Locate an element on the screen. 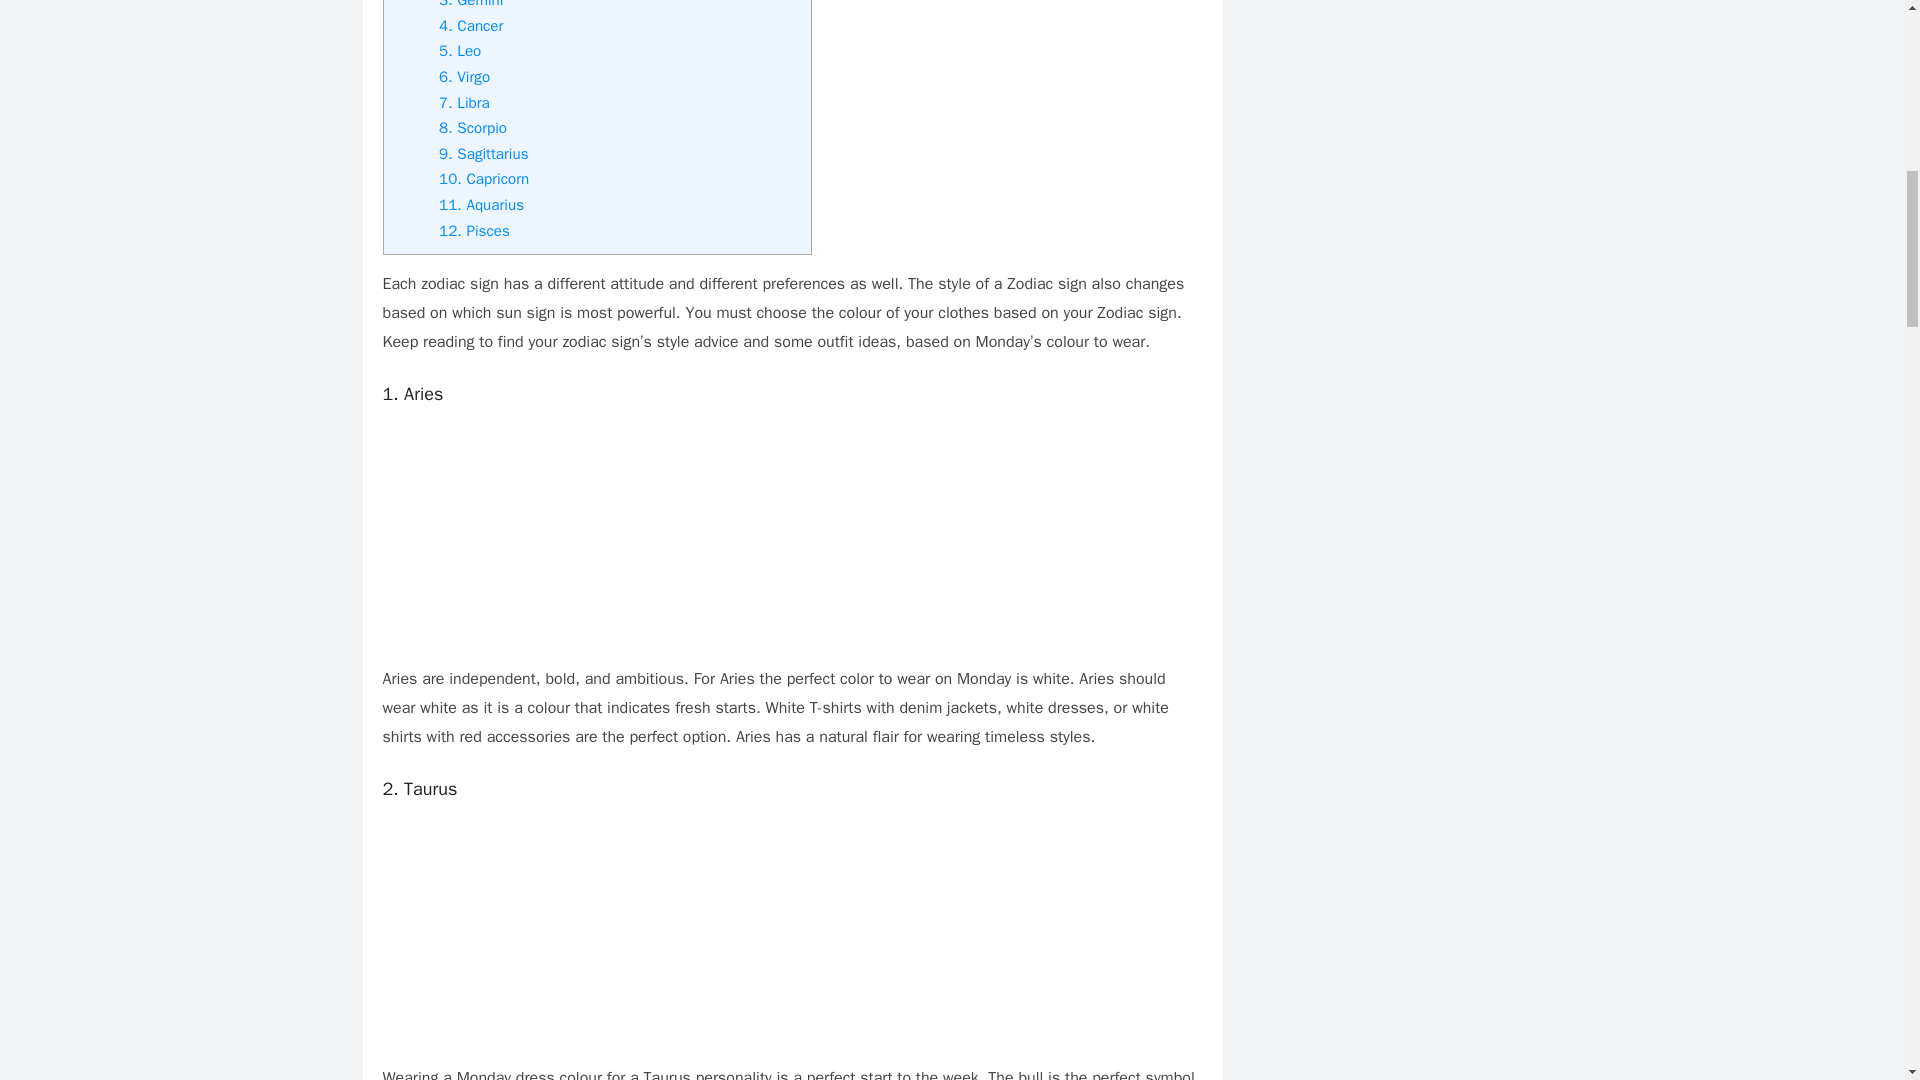 This screenshot has height=1080, width=1920. 4. Cancer is located at coordinates (471, 26).